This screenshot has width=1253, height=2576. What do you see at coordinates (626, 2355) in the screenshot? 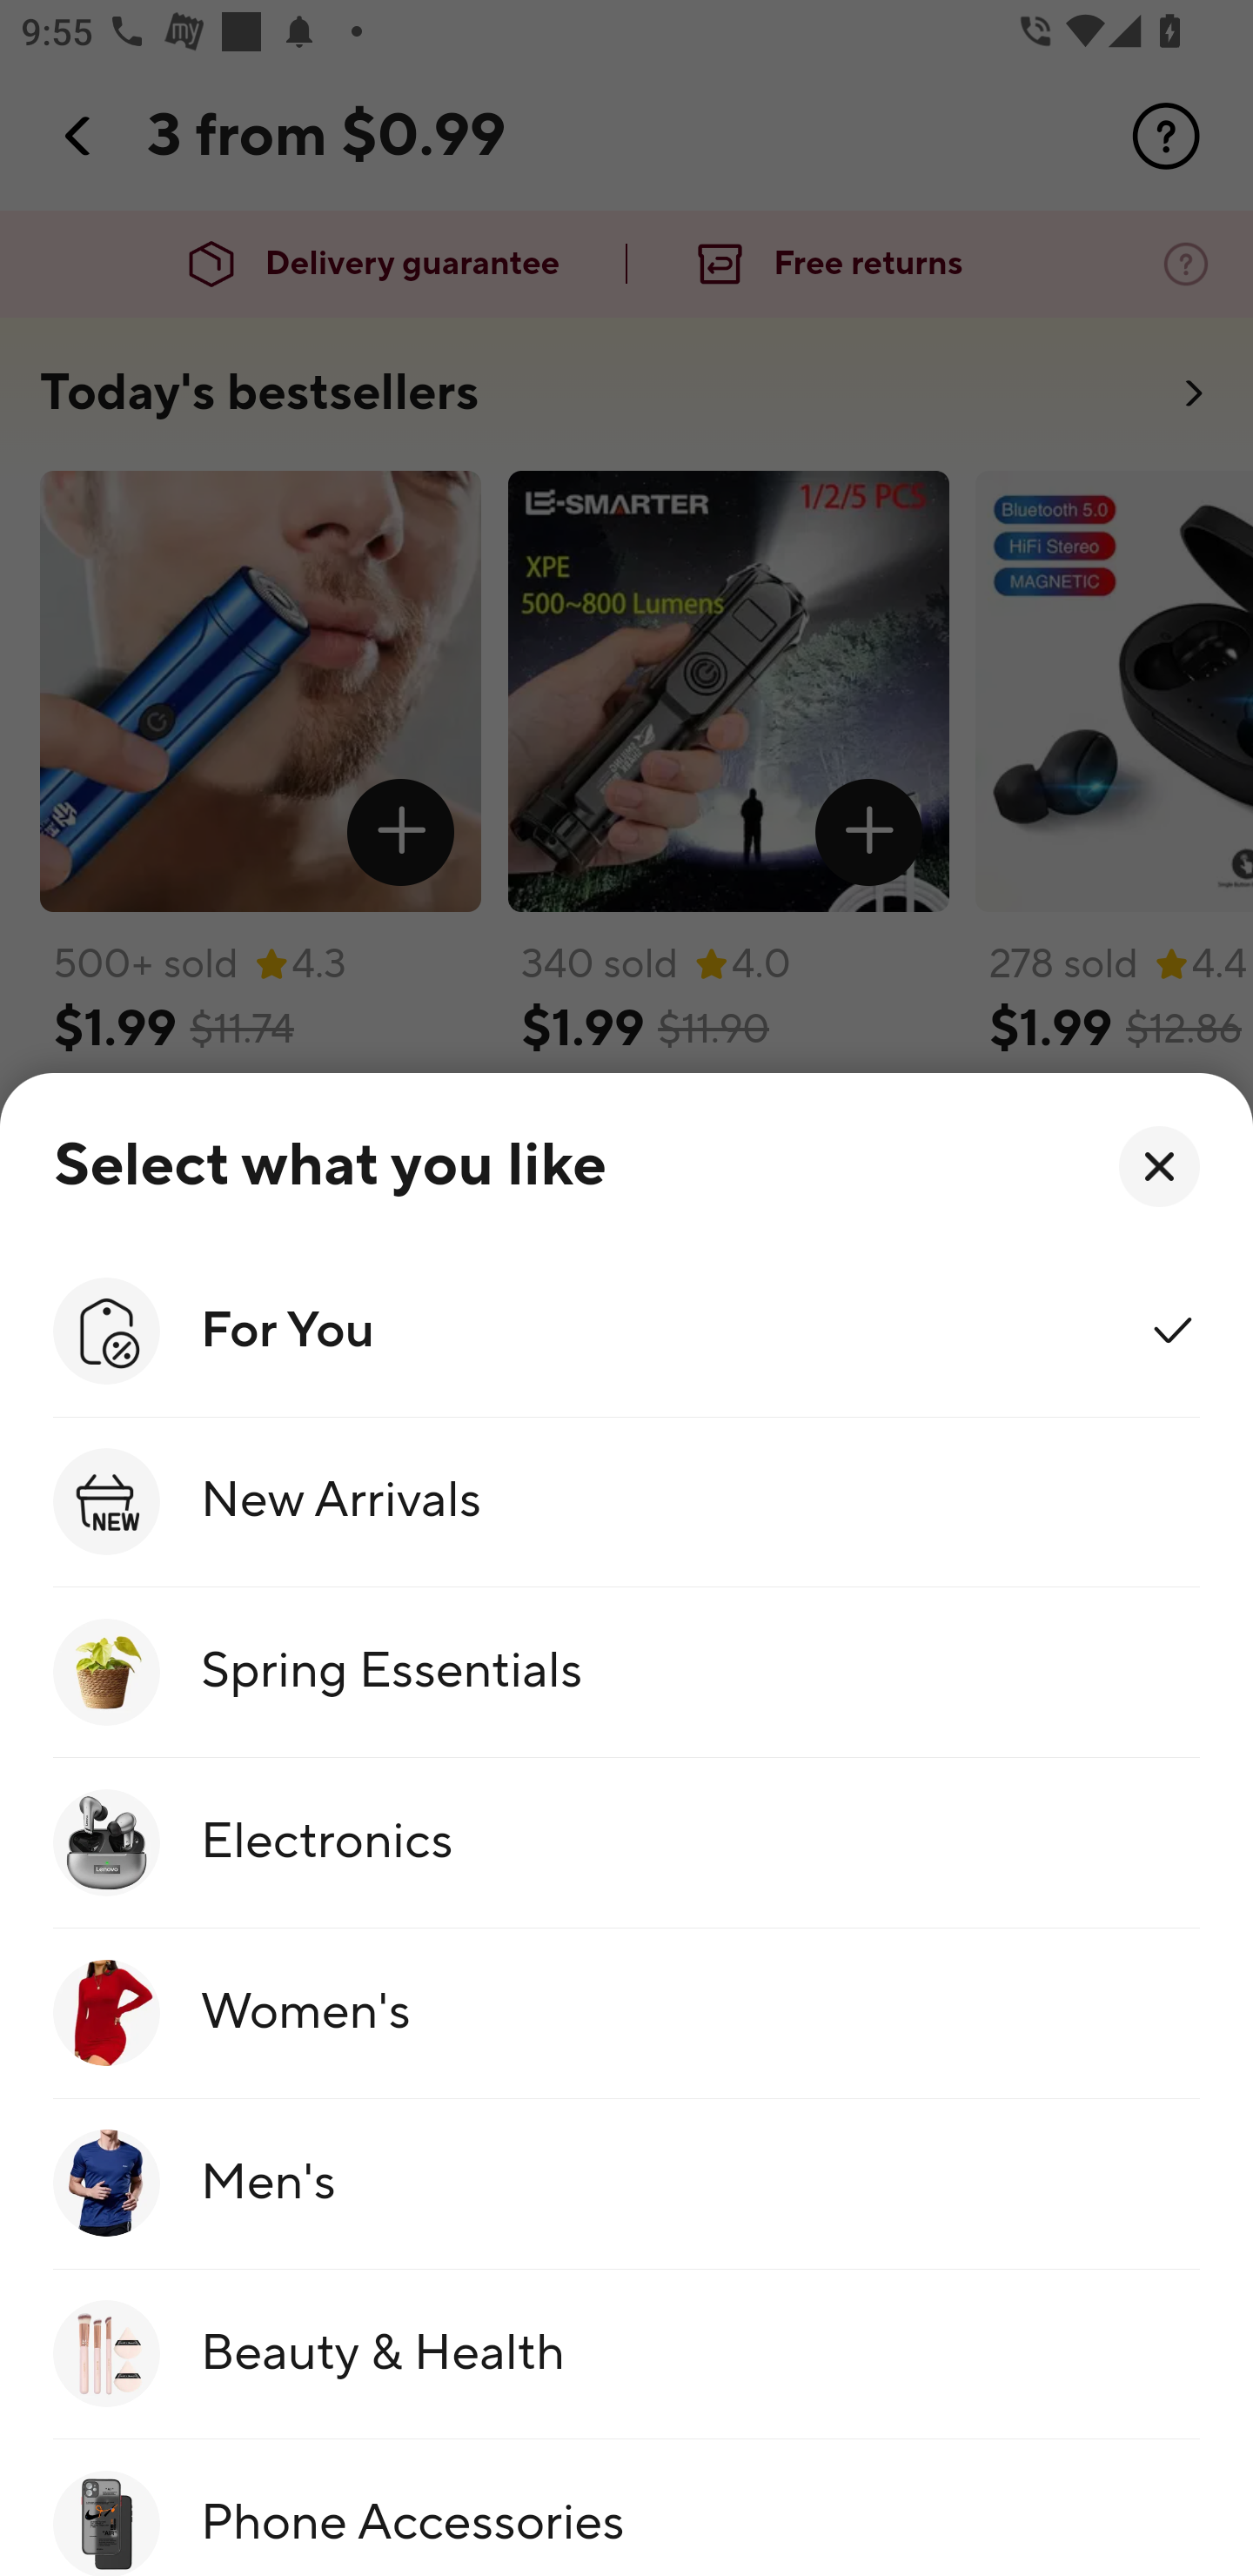
I see `300x300.png_ Beauty & Health` at bounding box center [626, 2355].